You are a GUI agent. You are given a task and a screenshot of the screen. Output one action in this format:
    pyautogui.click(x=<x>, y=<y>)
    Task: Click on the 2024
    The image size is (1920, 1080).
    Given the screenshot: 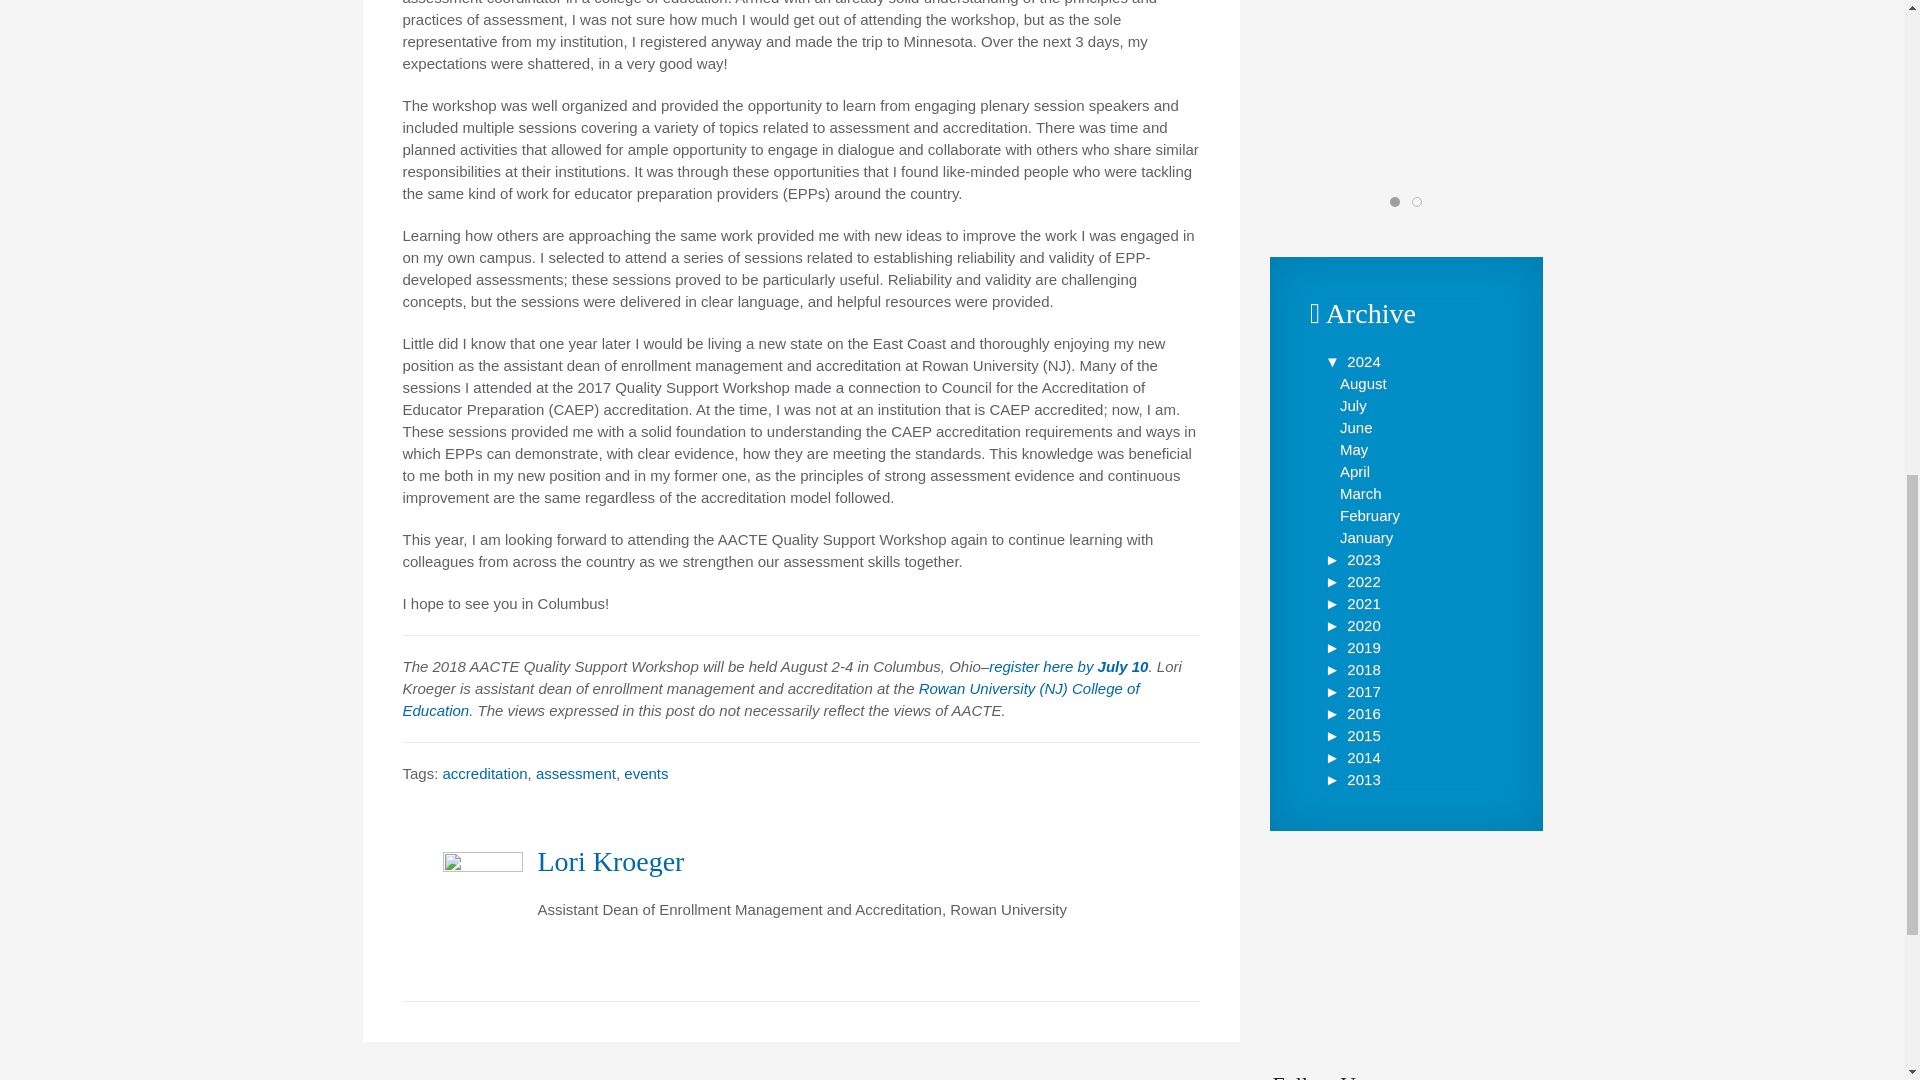 What is the action you would take?
    pyautogui.click(x=1352, y=362)
    